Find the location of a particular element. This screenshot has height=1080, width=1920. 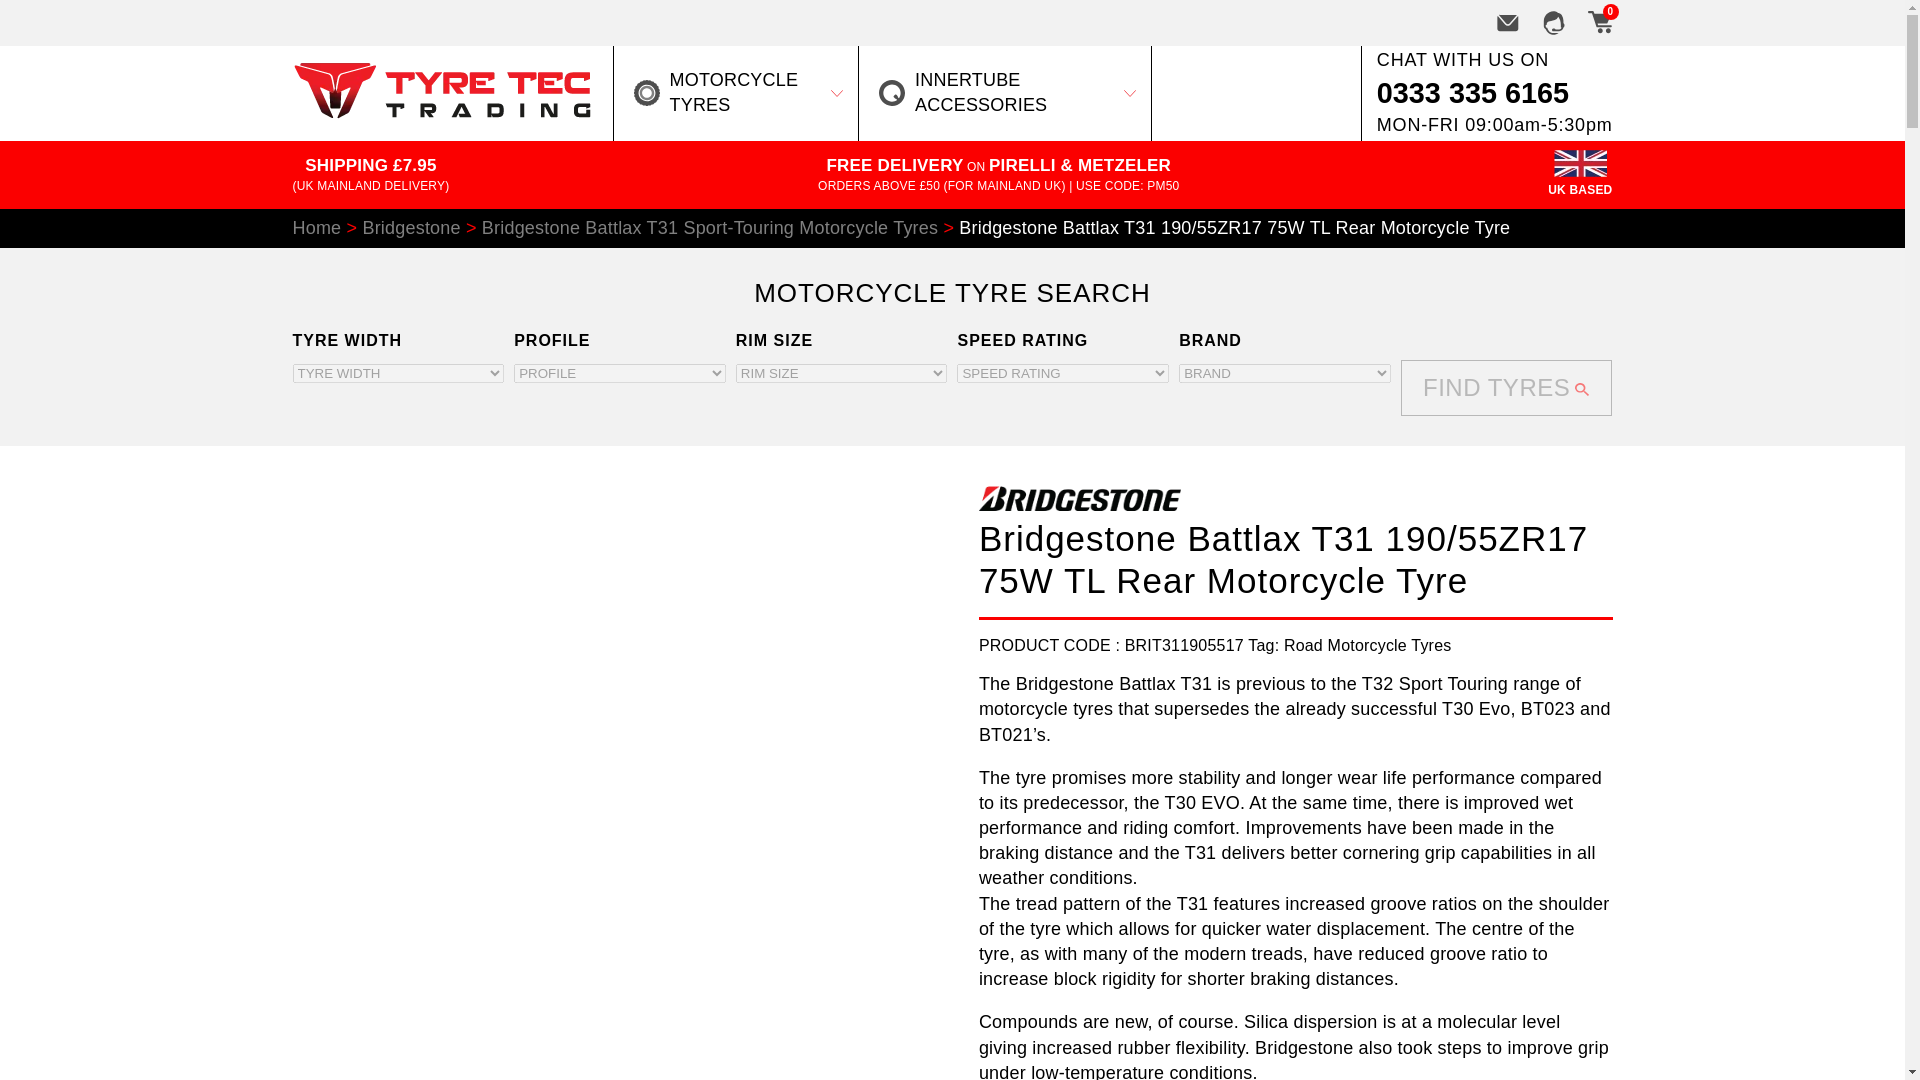

0 is located at coordinates (1598, 22).